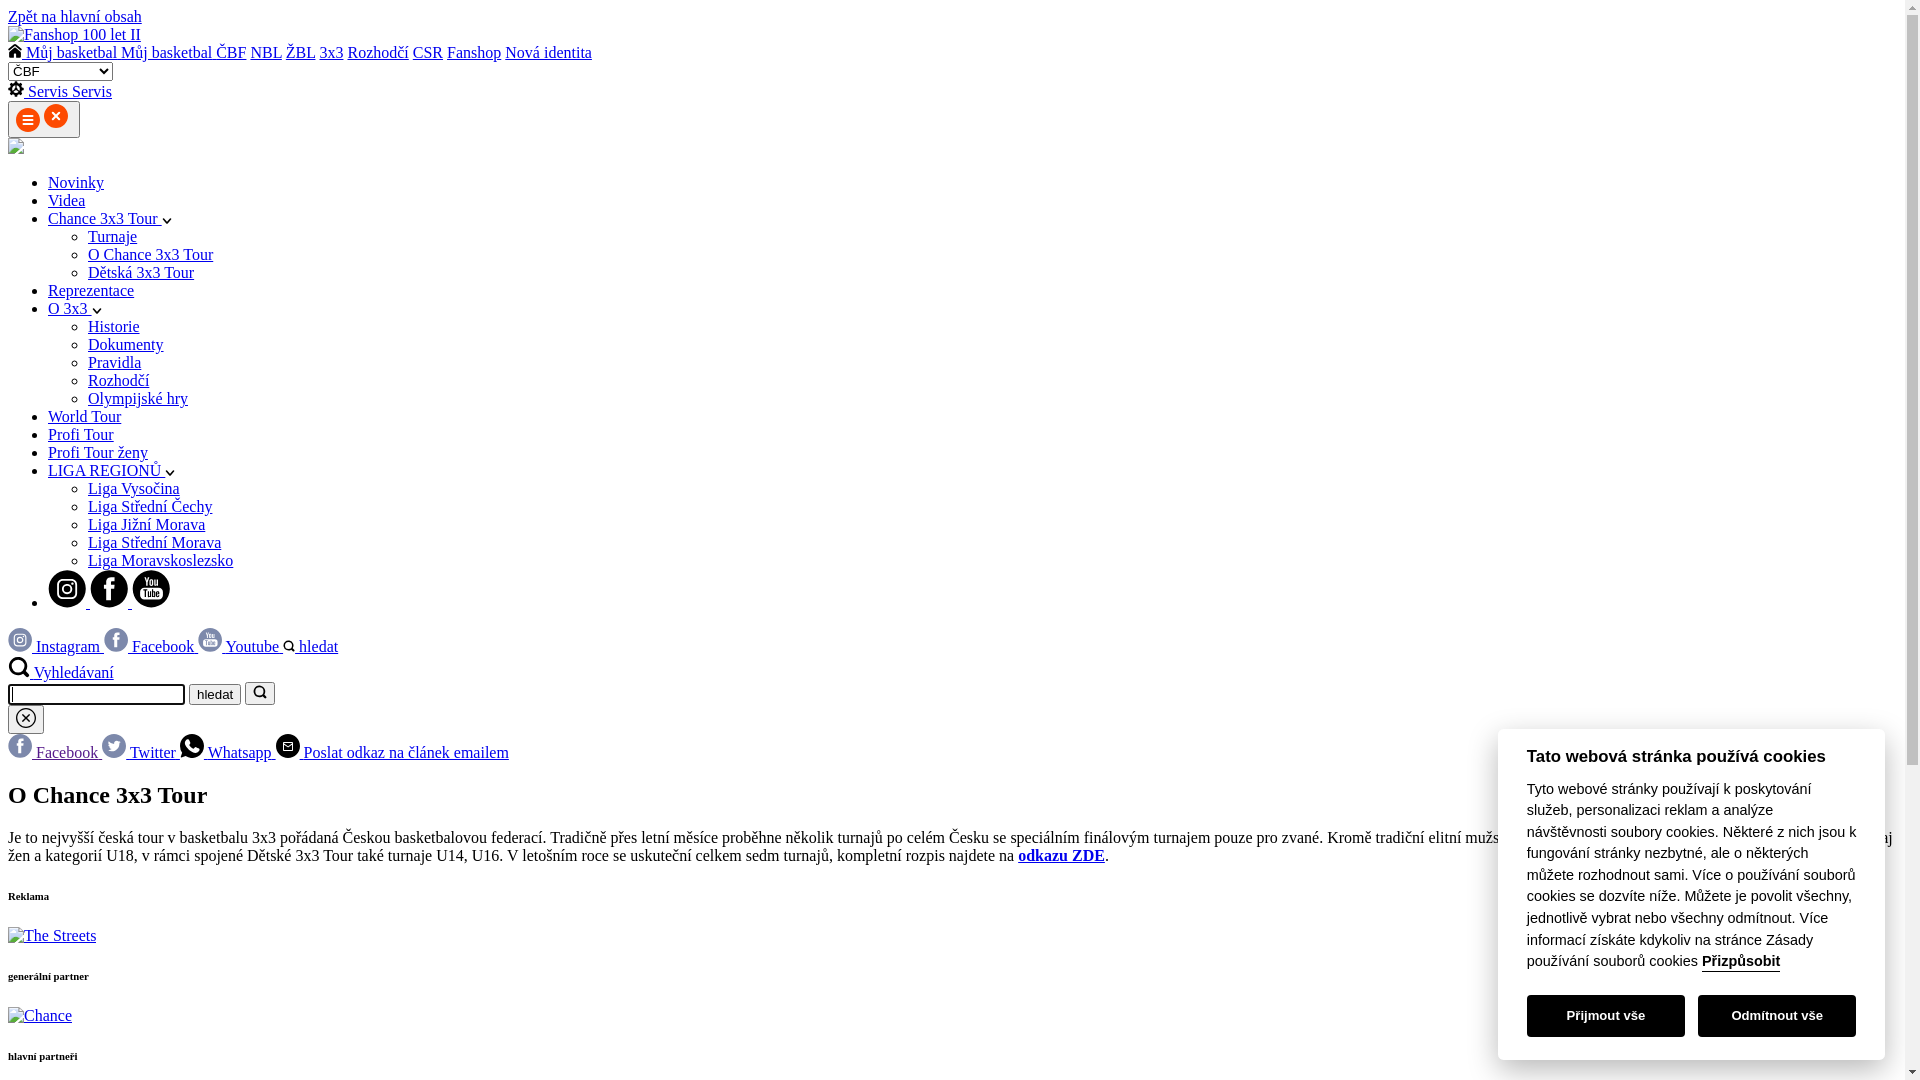 The image size is (1920, 1080). What do you see at coordinates (474, 52) in the screenshot?
I see `Fanshop` at bounding box center [474, 52].